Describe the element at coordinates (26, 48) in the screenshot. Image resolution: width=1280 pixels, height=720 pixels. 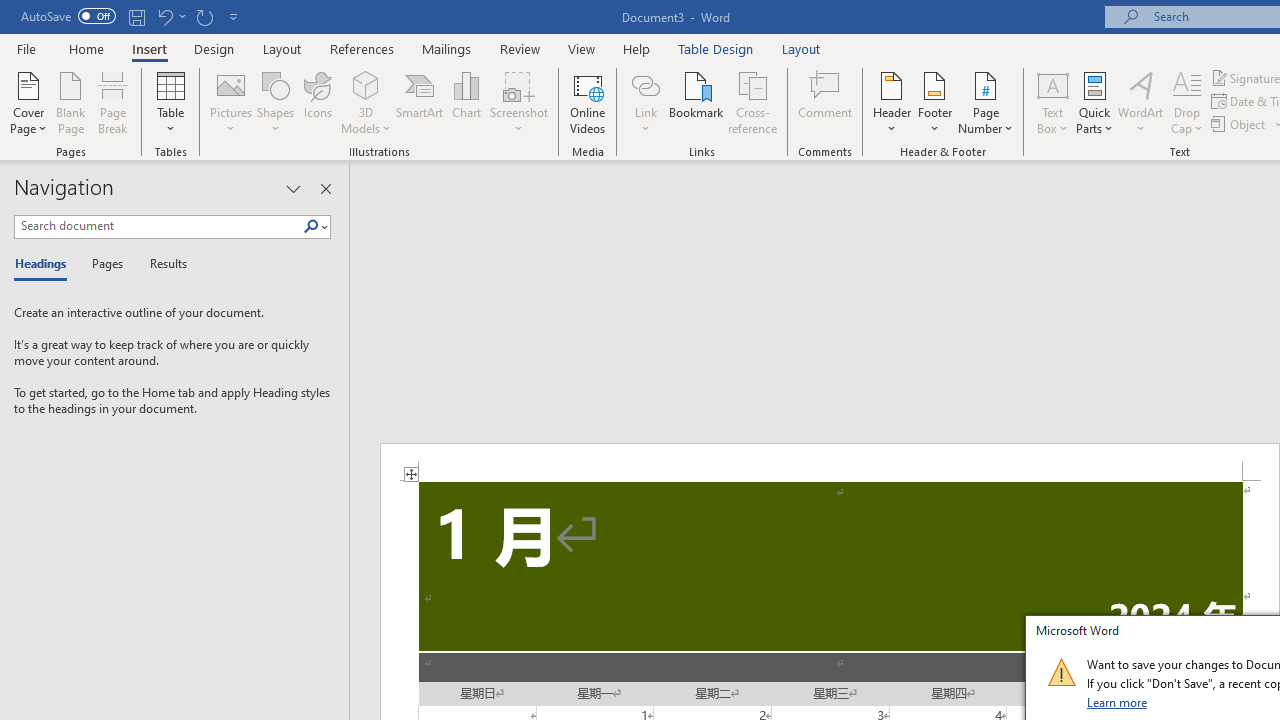
I see `File Tab` at that location.